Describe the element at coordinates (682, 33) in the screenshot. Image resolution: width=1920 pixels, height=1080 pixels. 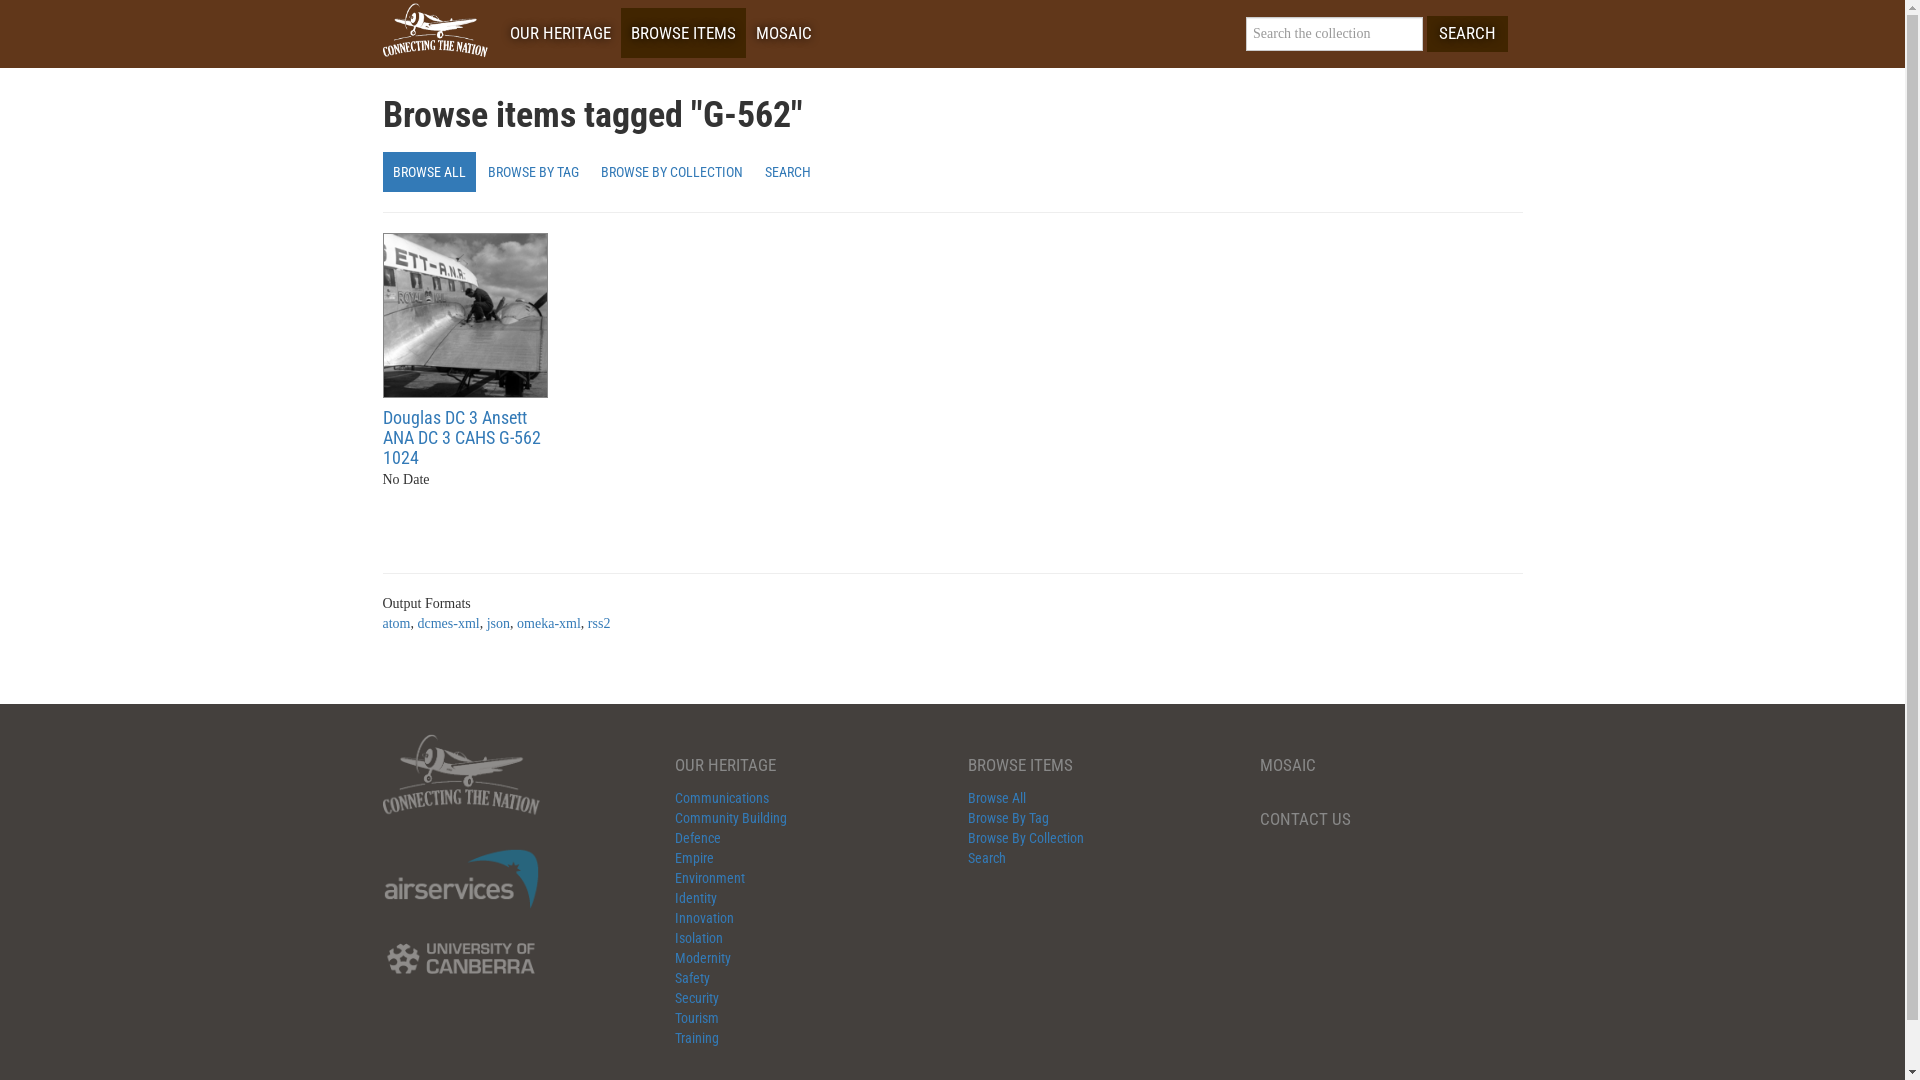
I see `BROWSE ITEMS` at that location.